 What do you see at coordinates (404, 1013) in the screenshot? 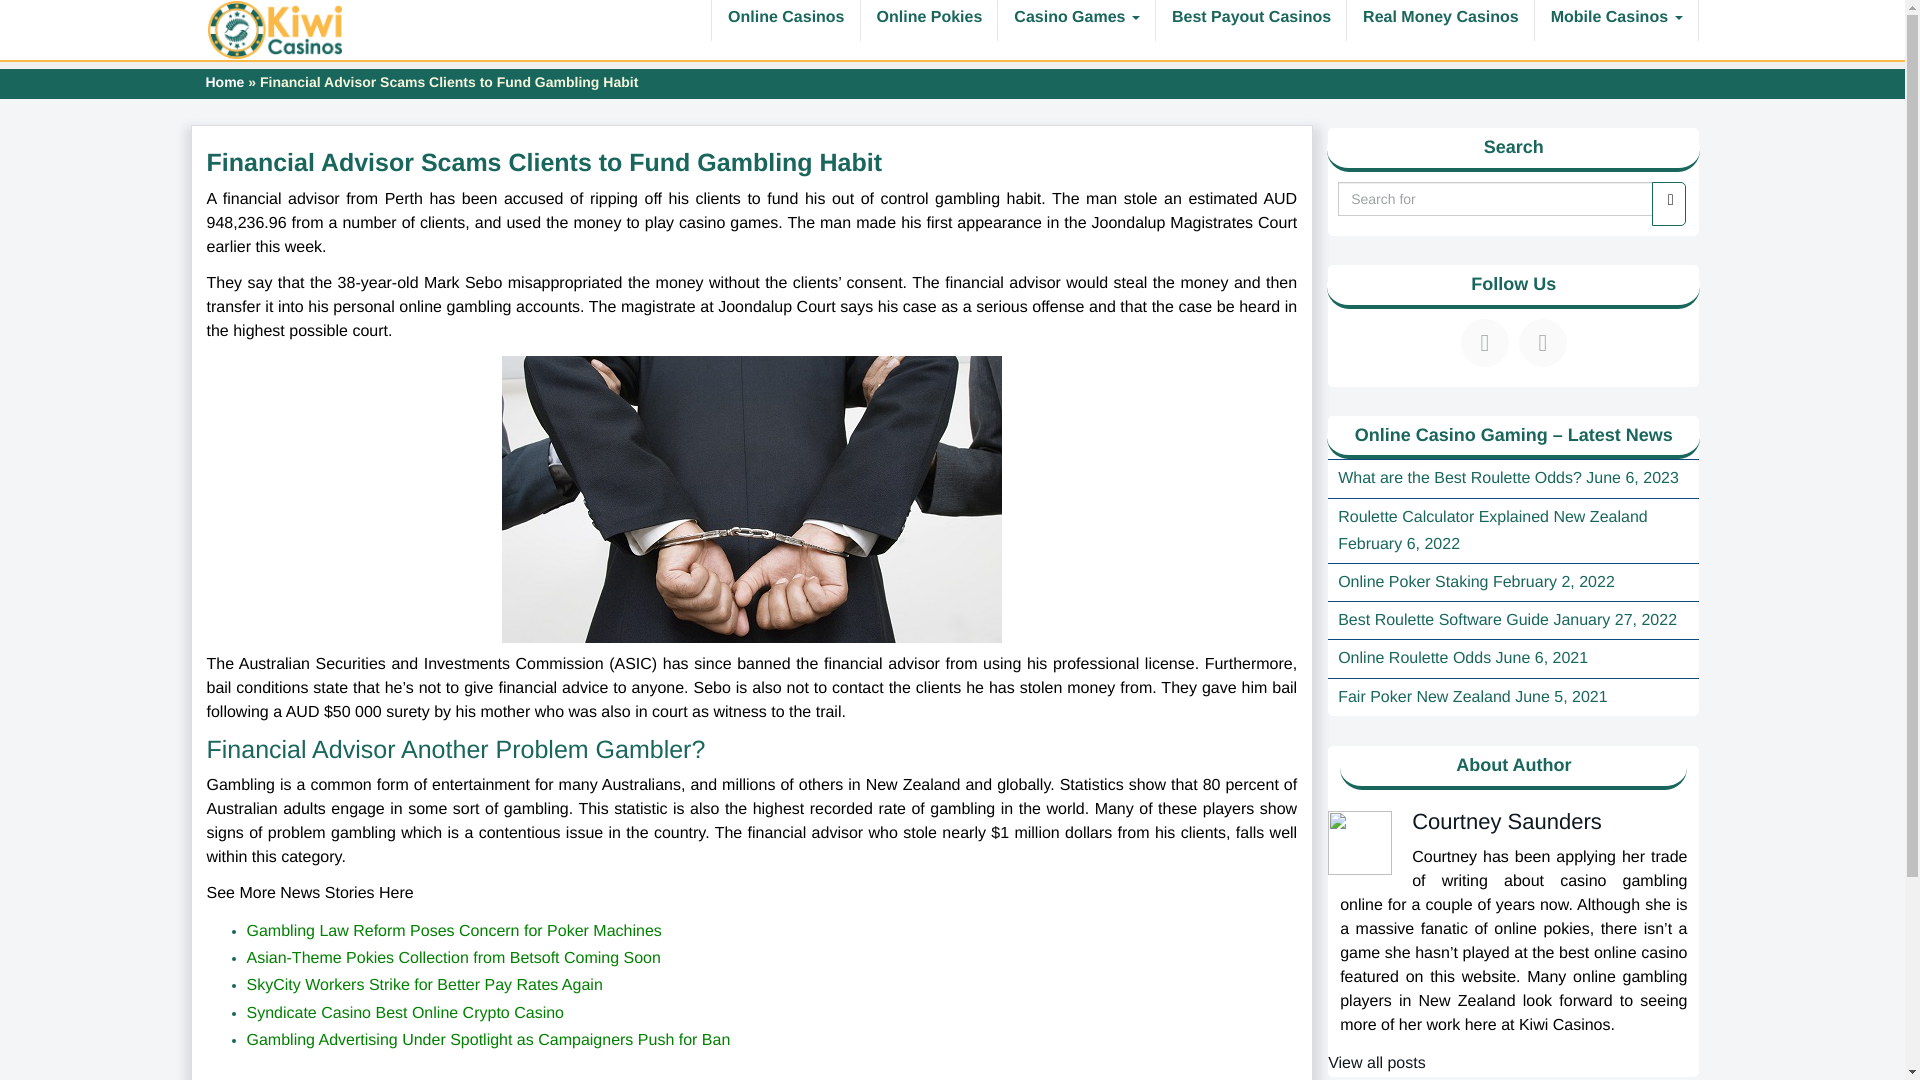
I see `Syndicate Casino Best Online Crypto Casino` at bounding box center [404, 1013].